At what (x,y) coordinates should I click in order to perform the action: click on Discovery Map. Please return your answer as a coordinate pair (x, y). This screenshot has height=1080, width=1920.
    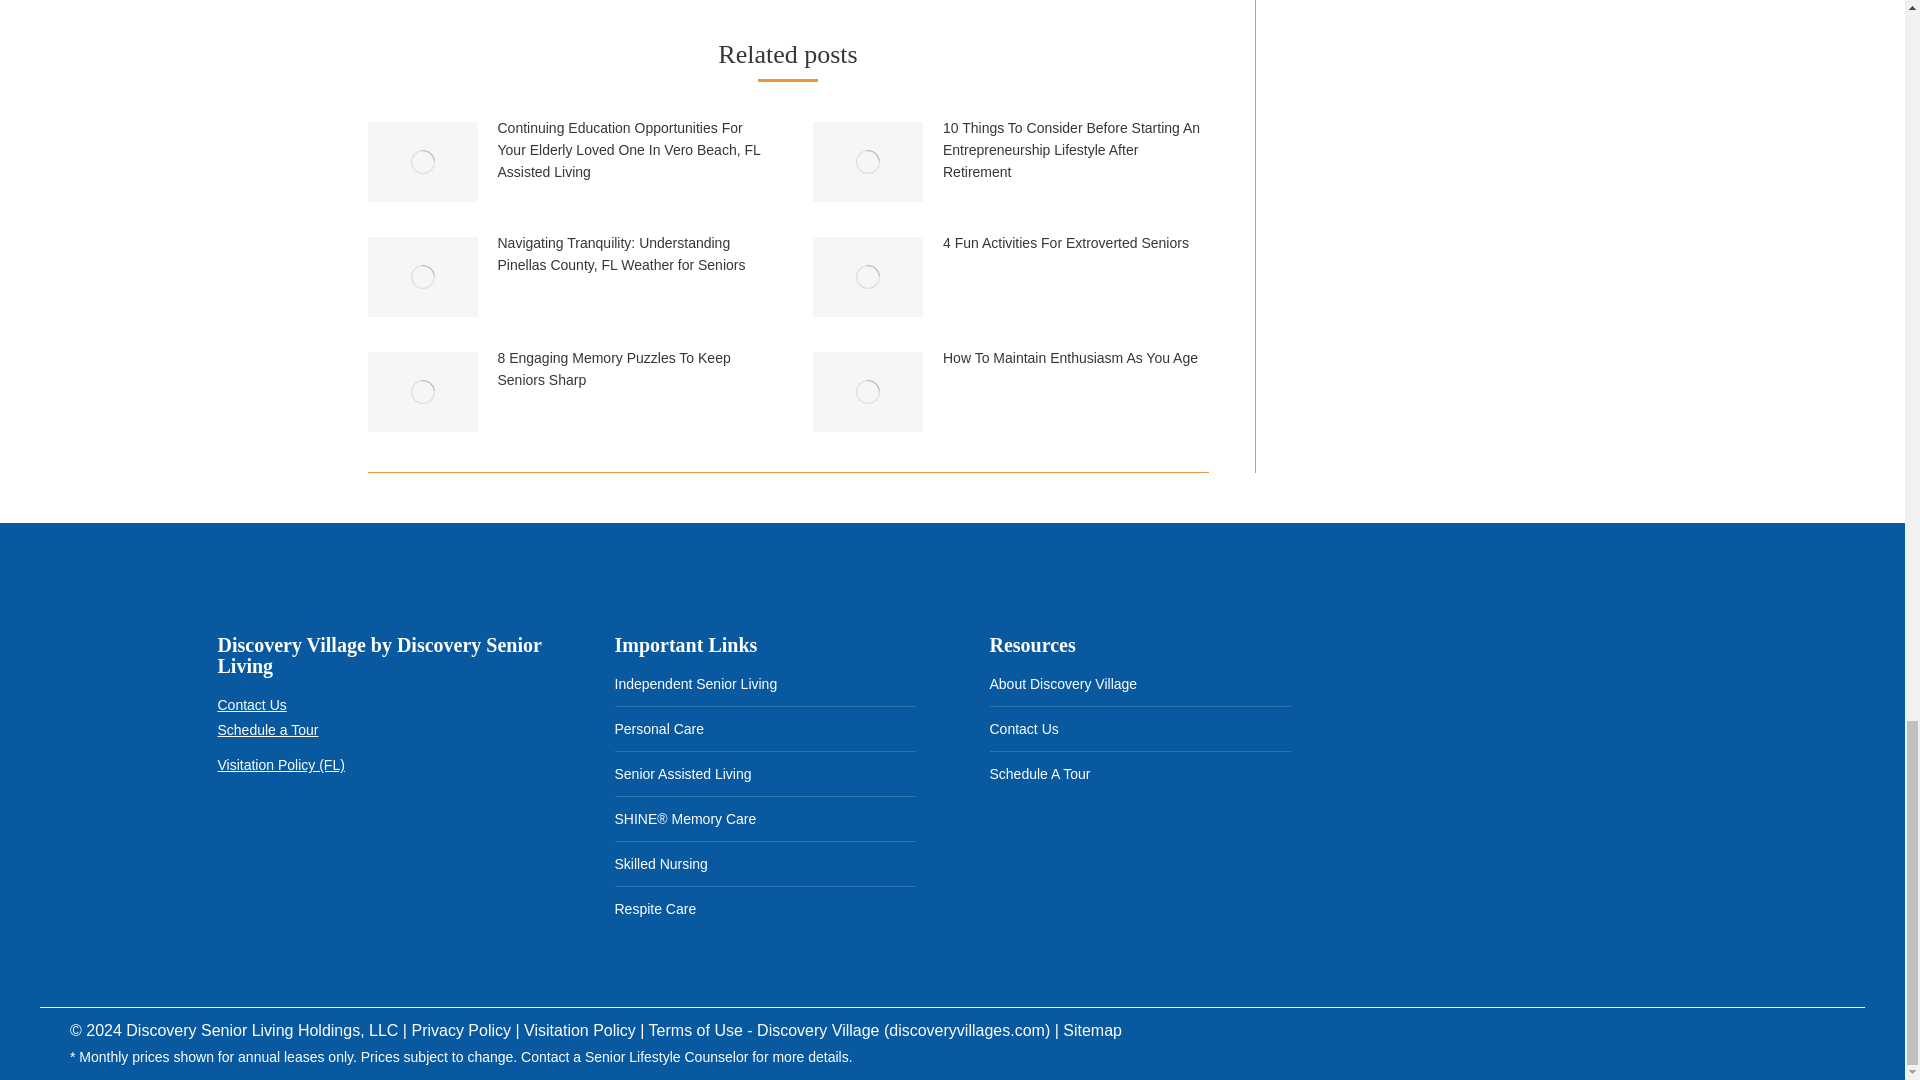
    Looking at the image, I should click on (1514, 748).